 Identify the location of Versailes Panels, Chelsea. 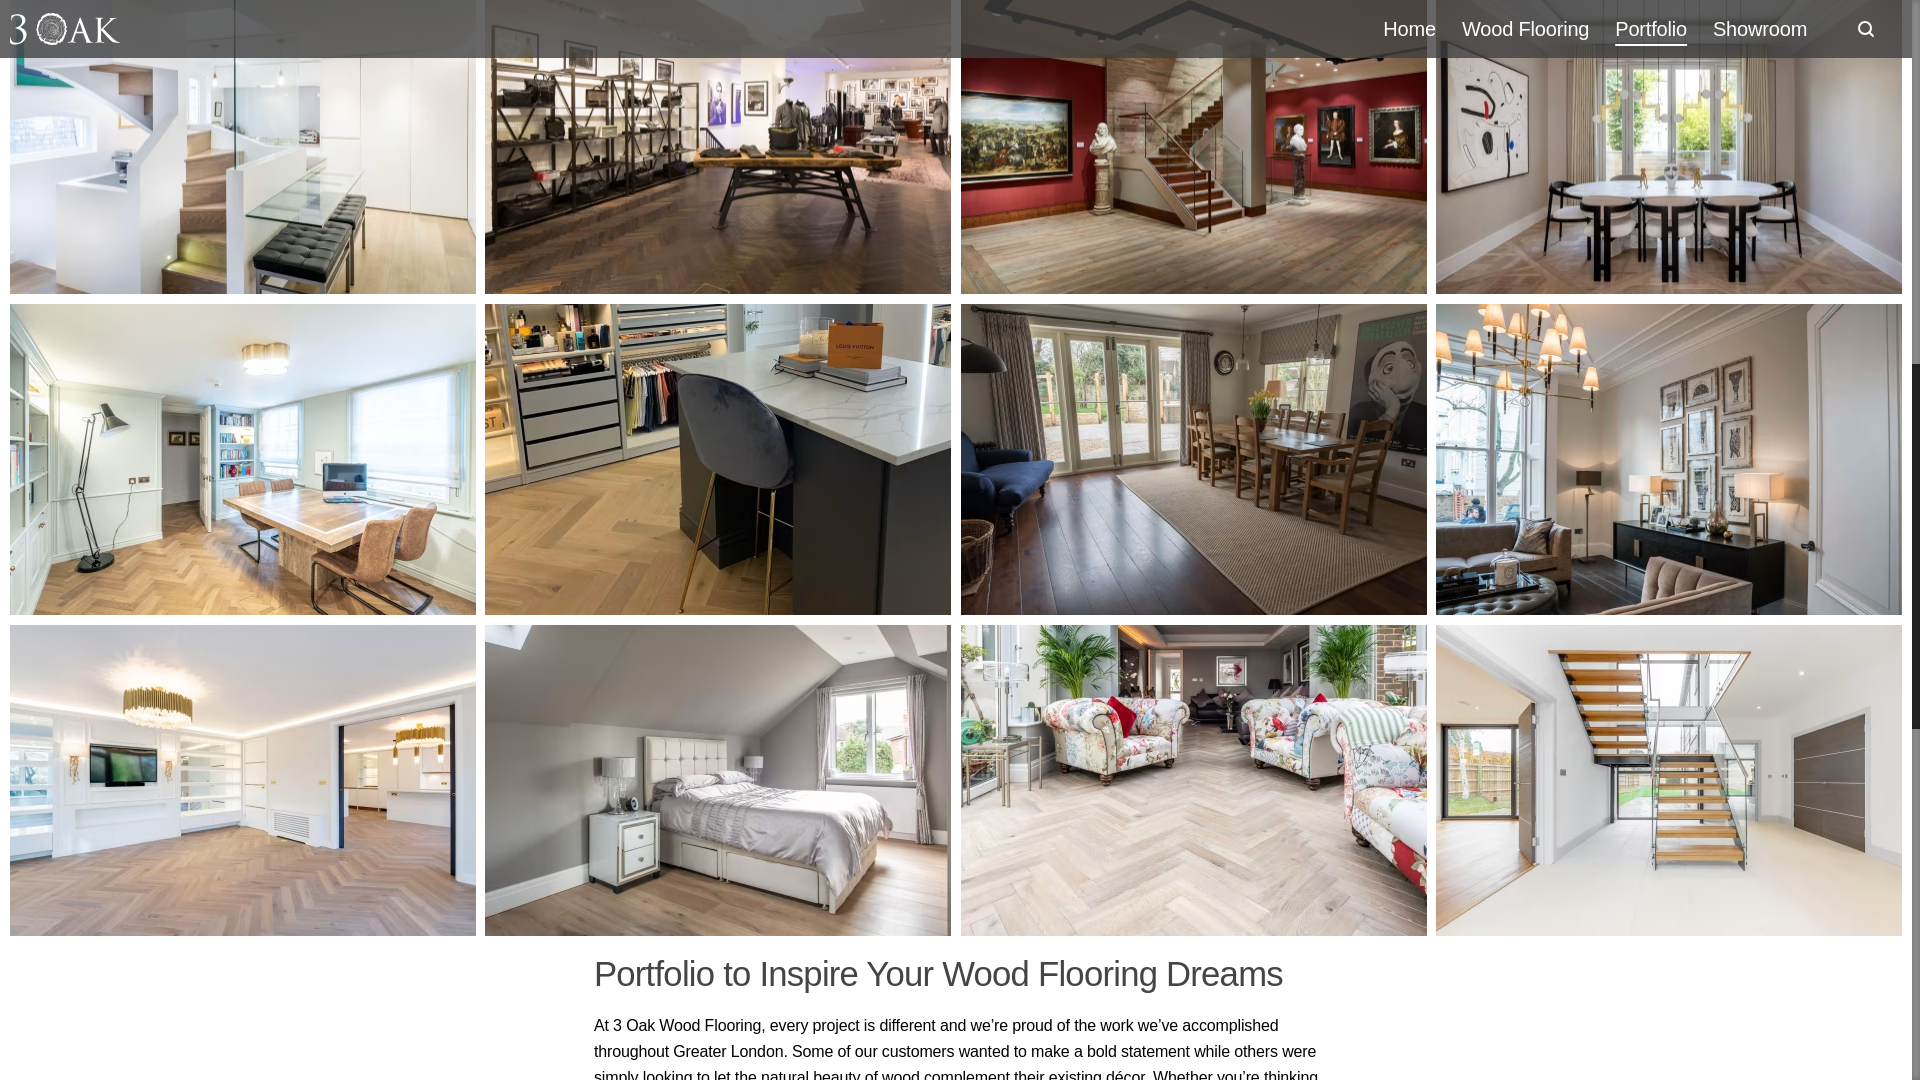
(1669, 147).